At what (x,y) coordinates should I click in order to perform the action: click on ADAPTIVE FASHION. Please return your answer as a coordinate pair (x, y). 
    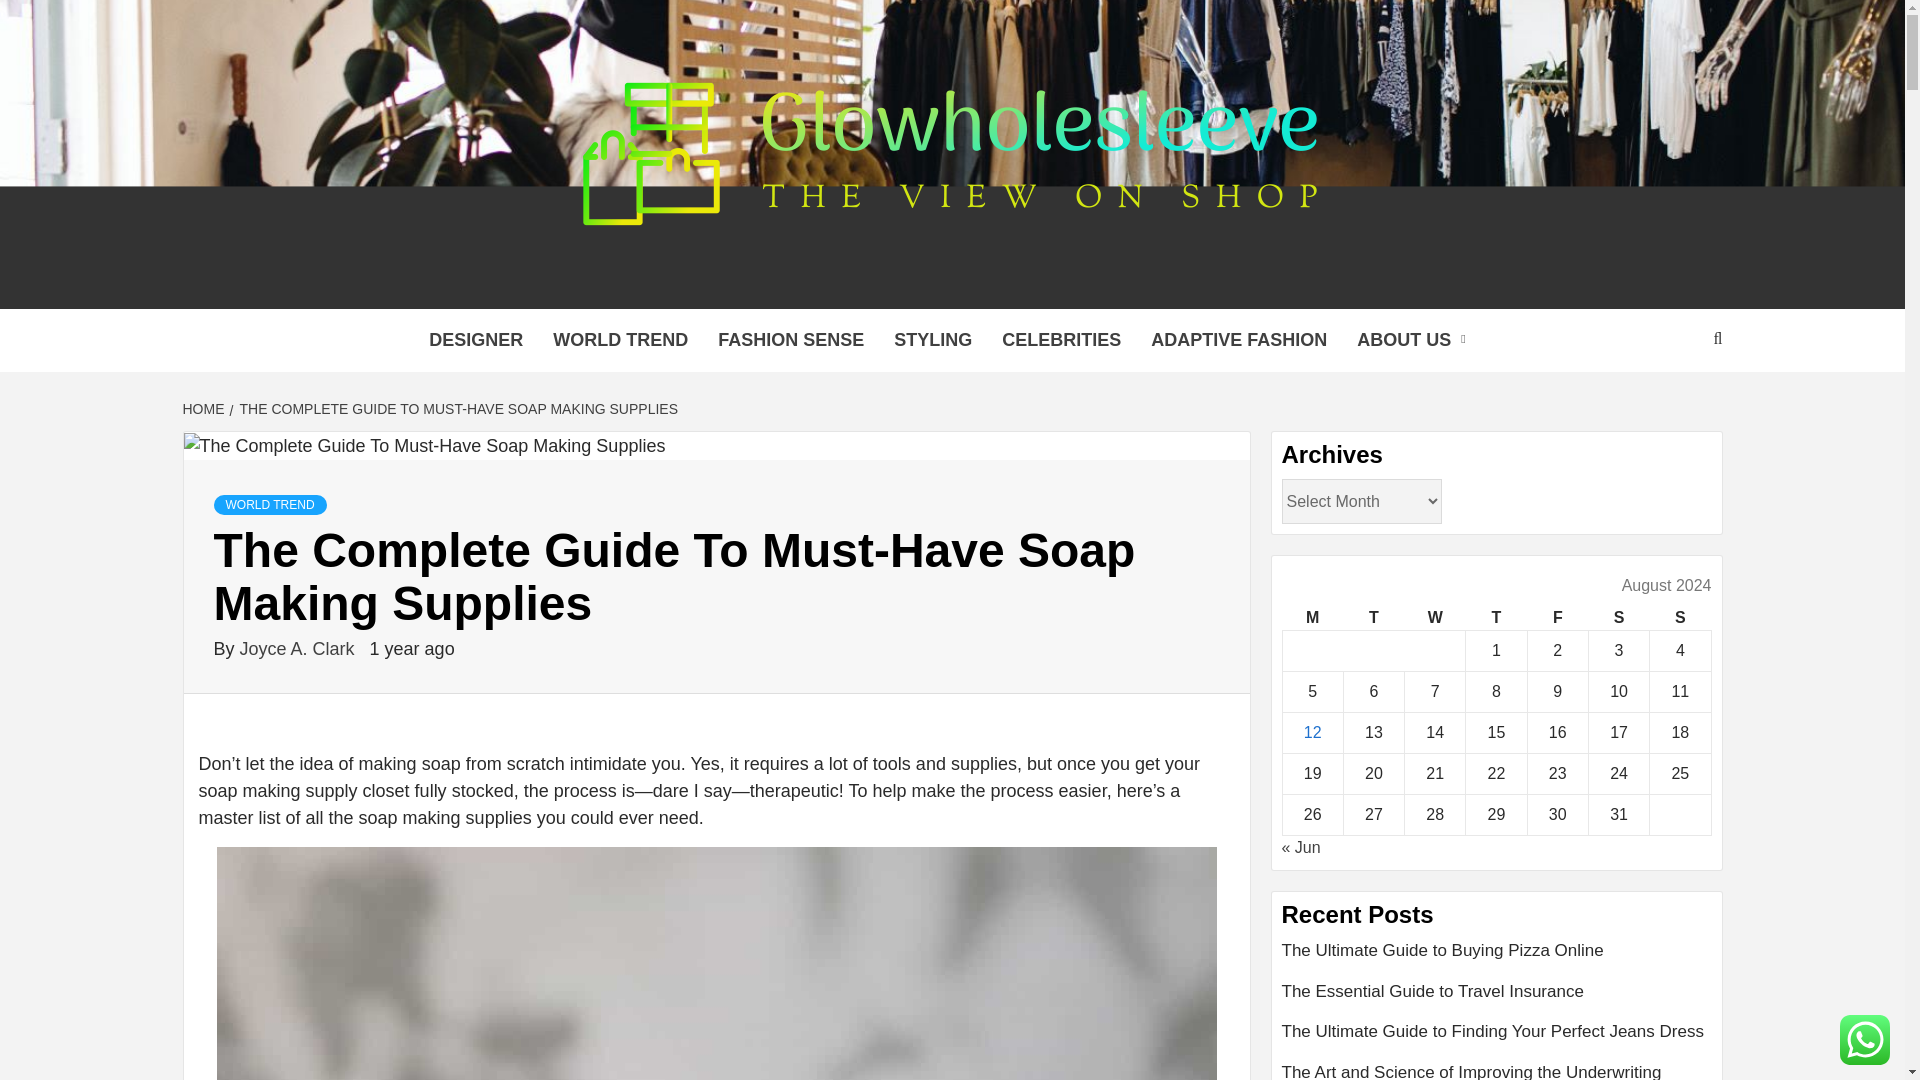
    Looking at the image, I should click on (1239, 340).